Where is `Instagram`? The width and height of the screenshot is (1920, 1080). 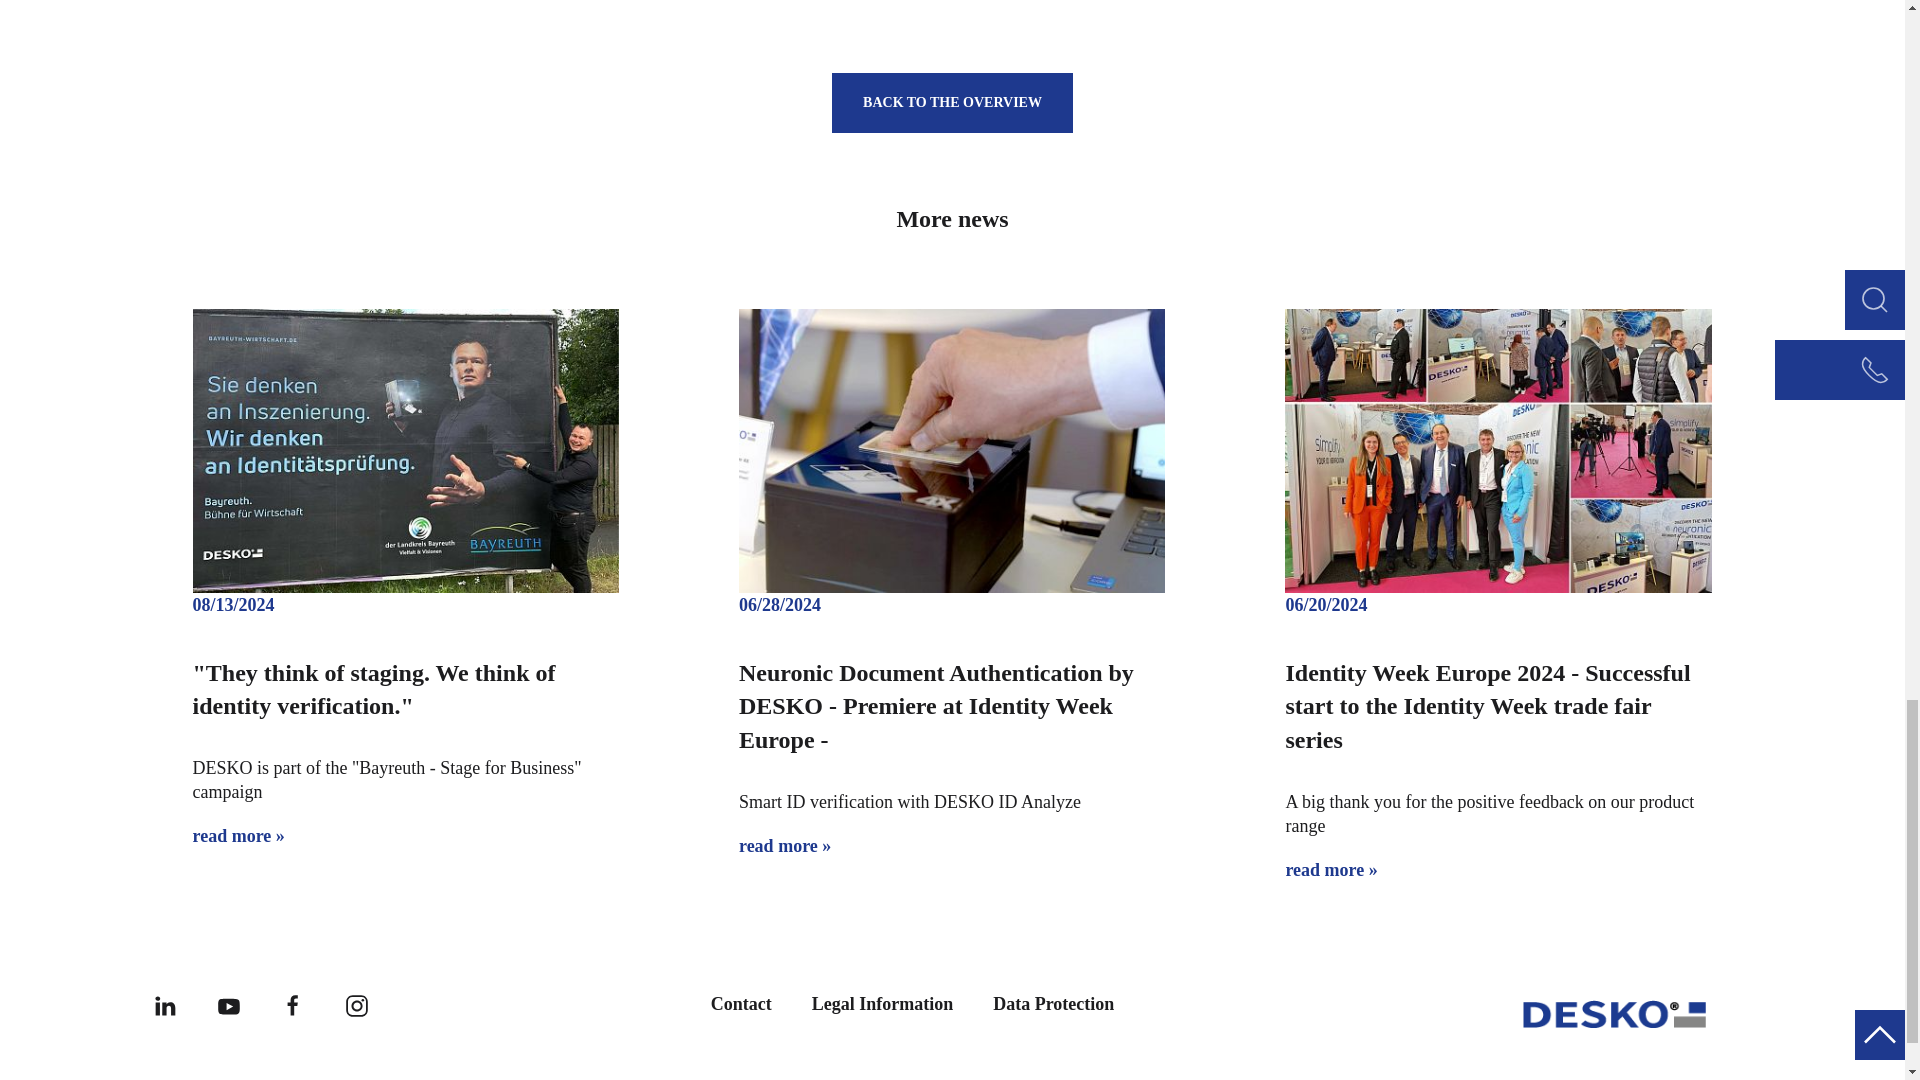 Instagram is located at coordinates (356, 1004).